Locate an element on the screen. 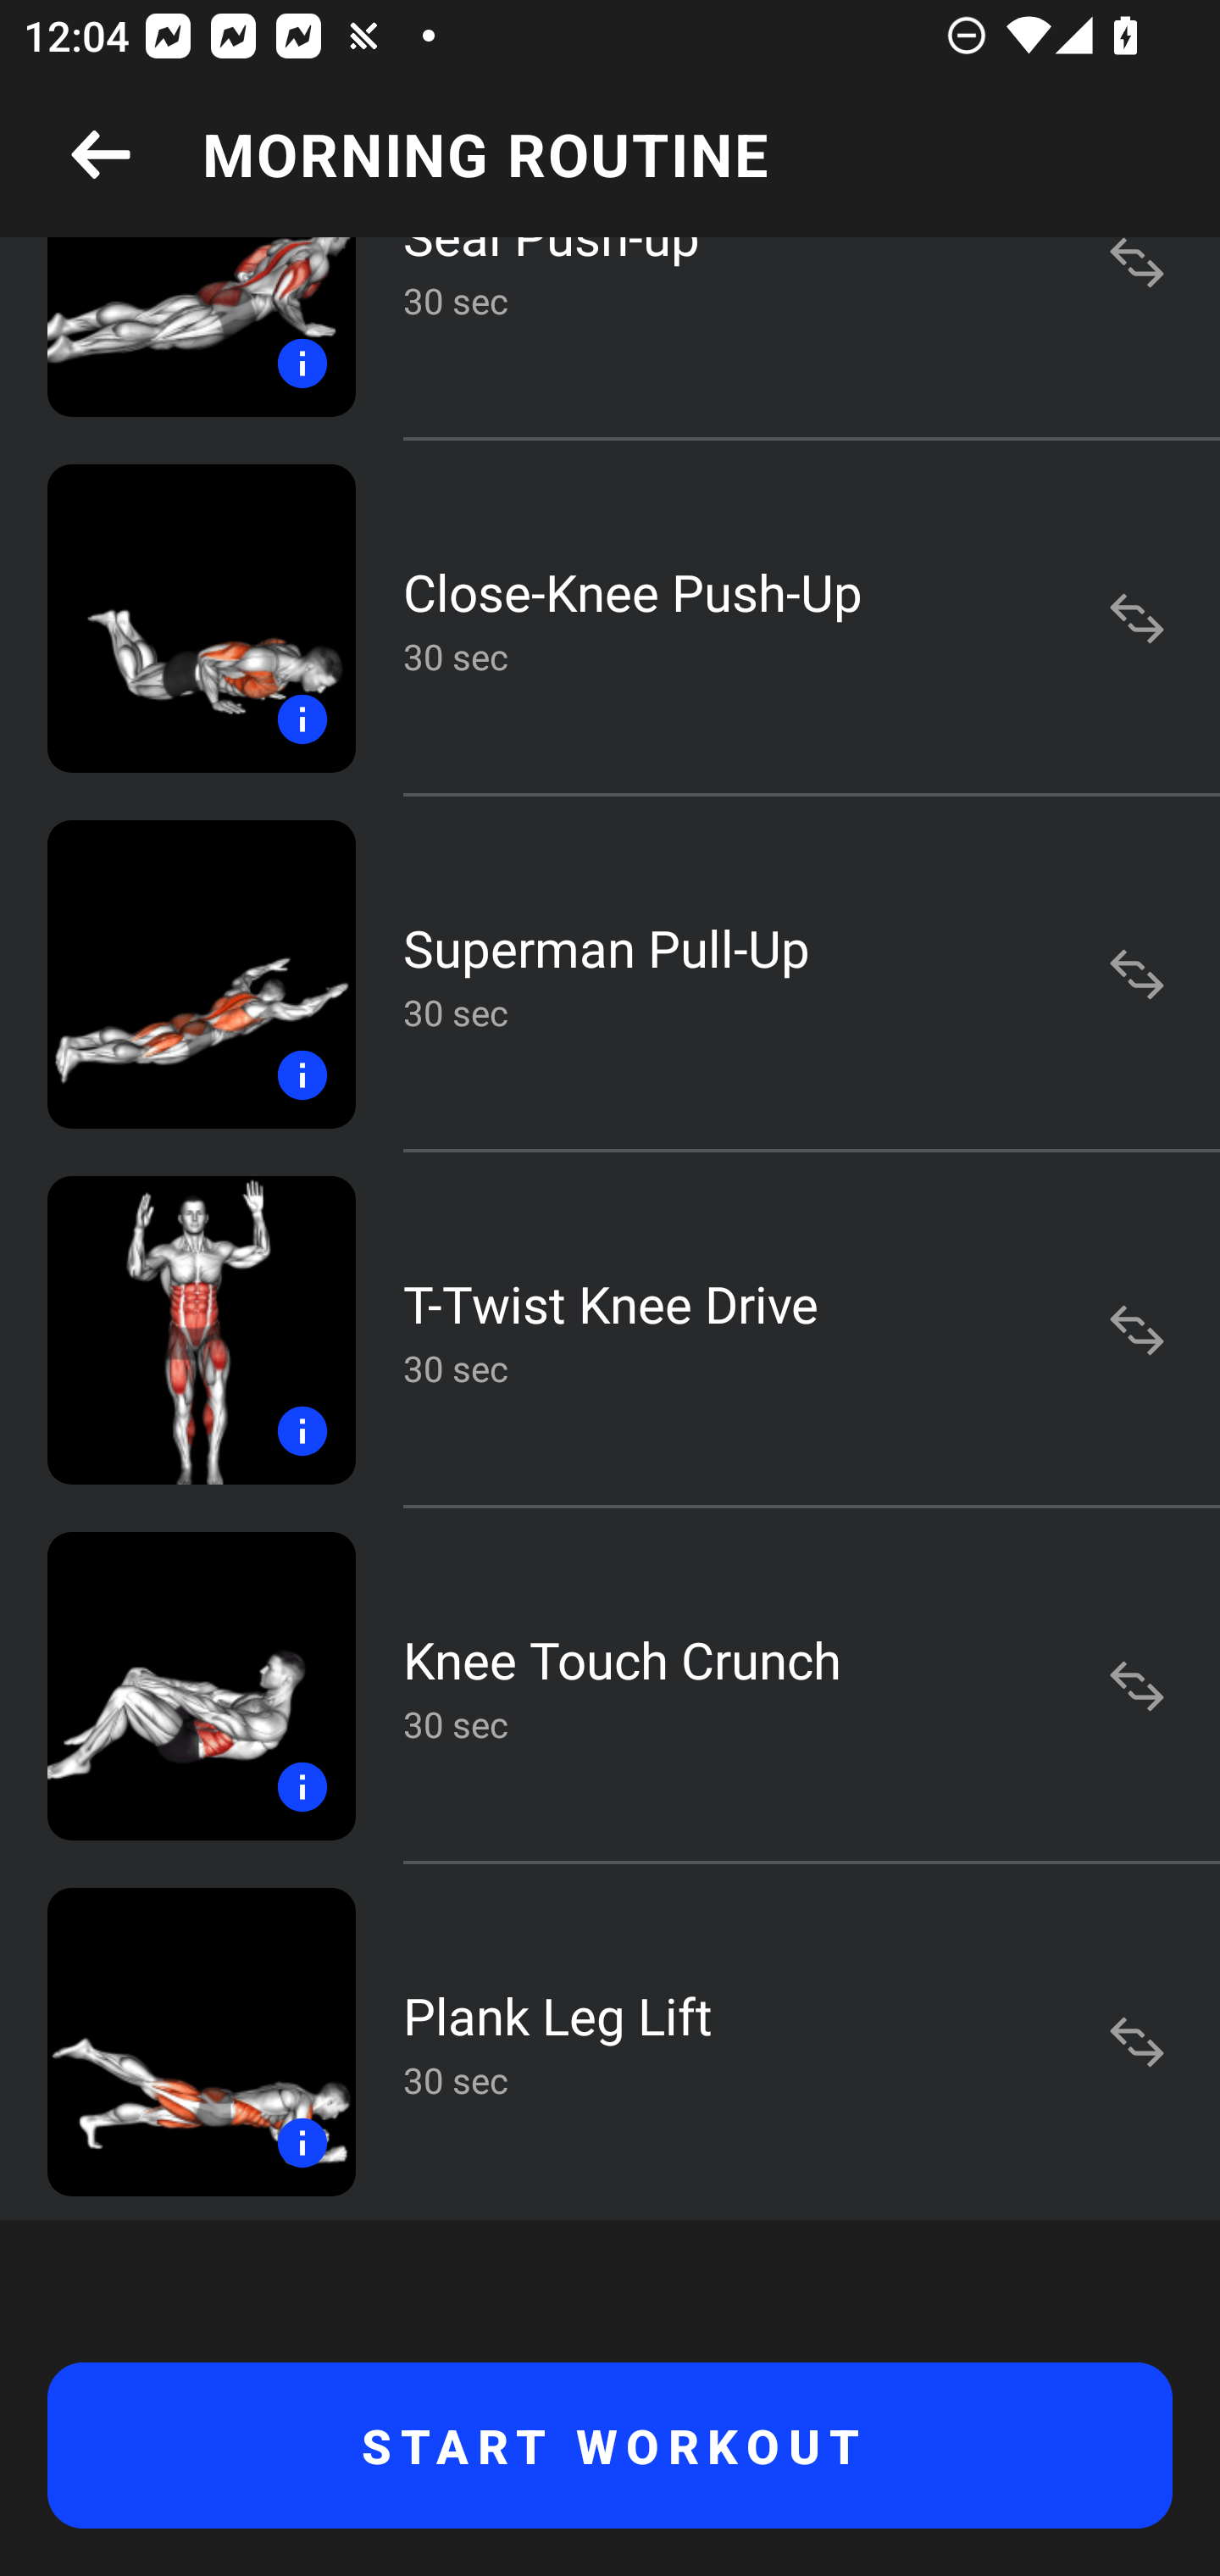 This screenshot has width=1220, height=2576. T-Twist Knee Drive 30 sec is located at coordinates (610, 1330).